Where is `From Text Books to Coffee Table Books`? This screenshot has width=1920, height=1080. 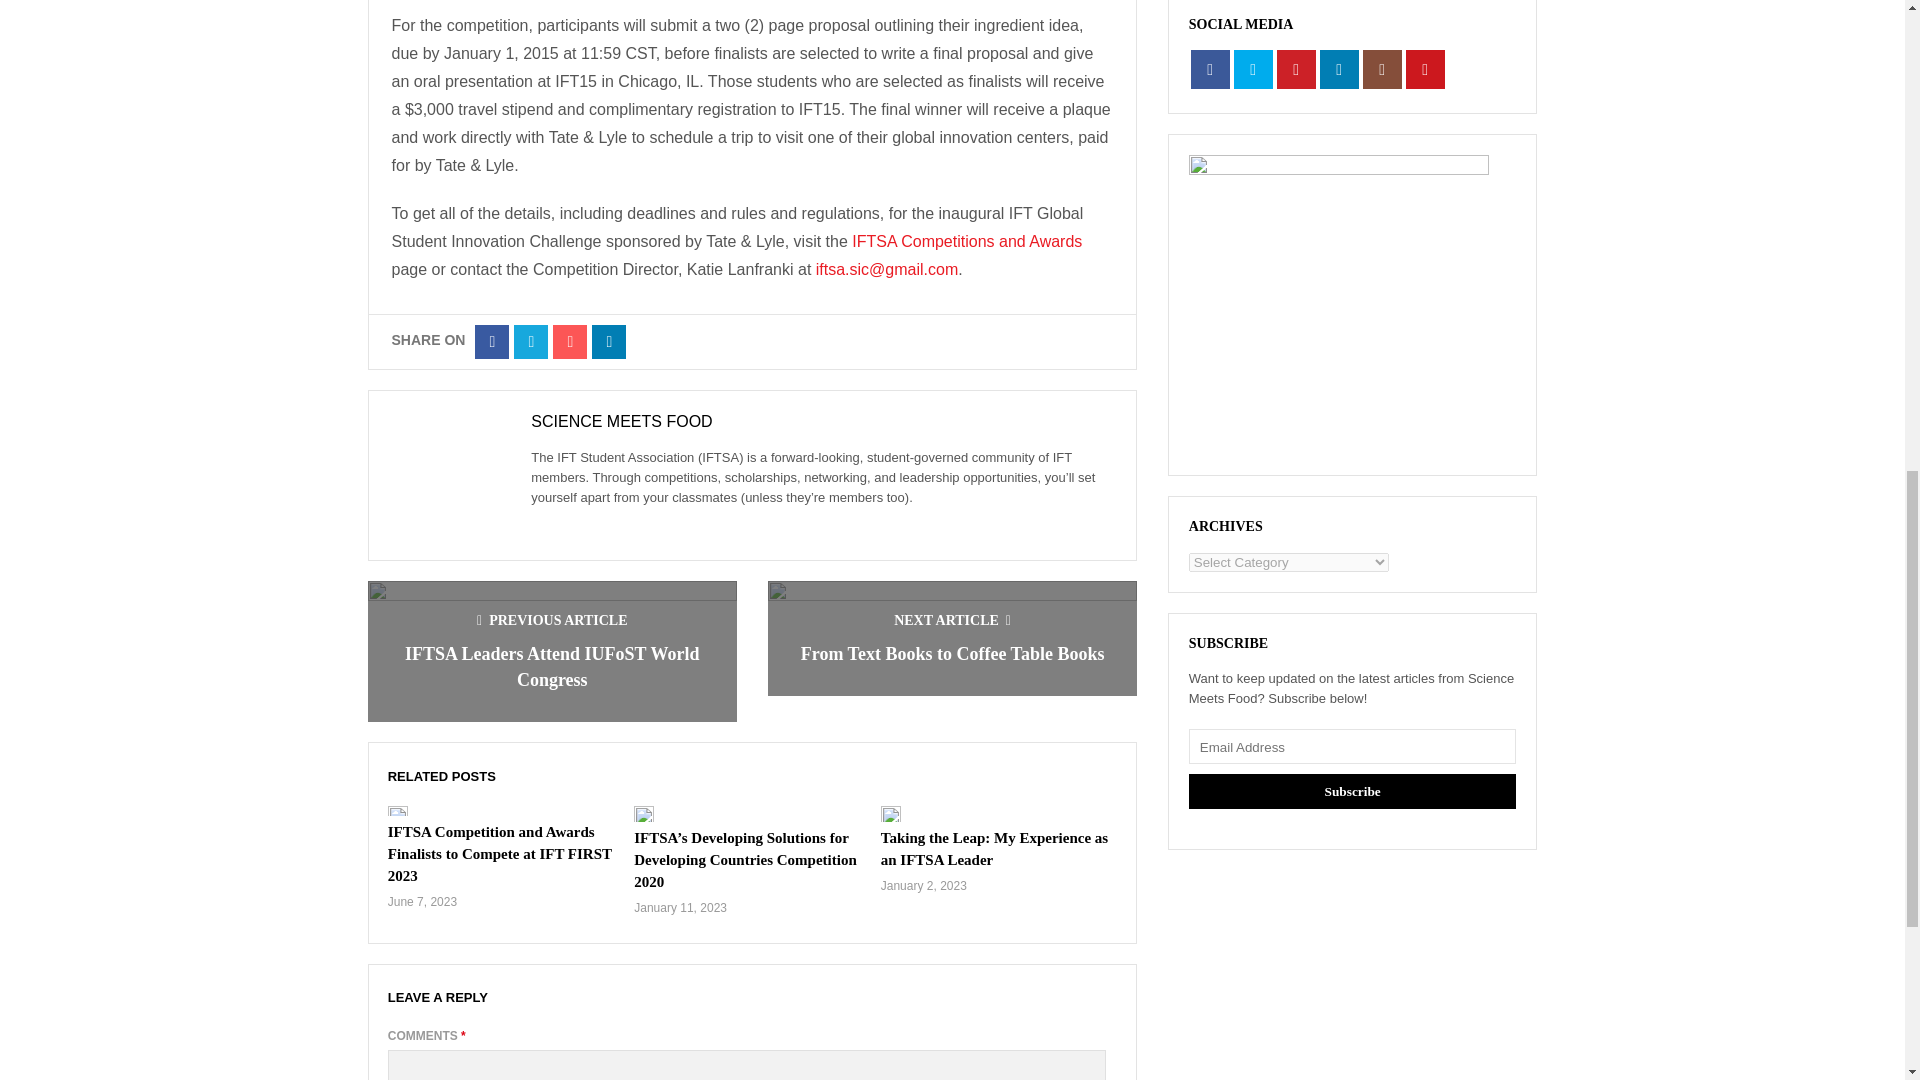 From Text Books to Coffee Table Books is located at coordinates (952, 654).